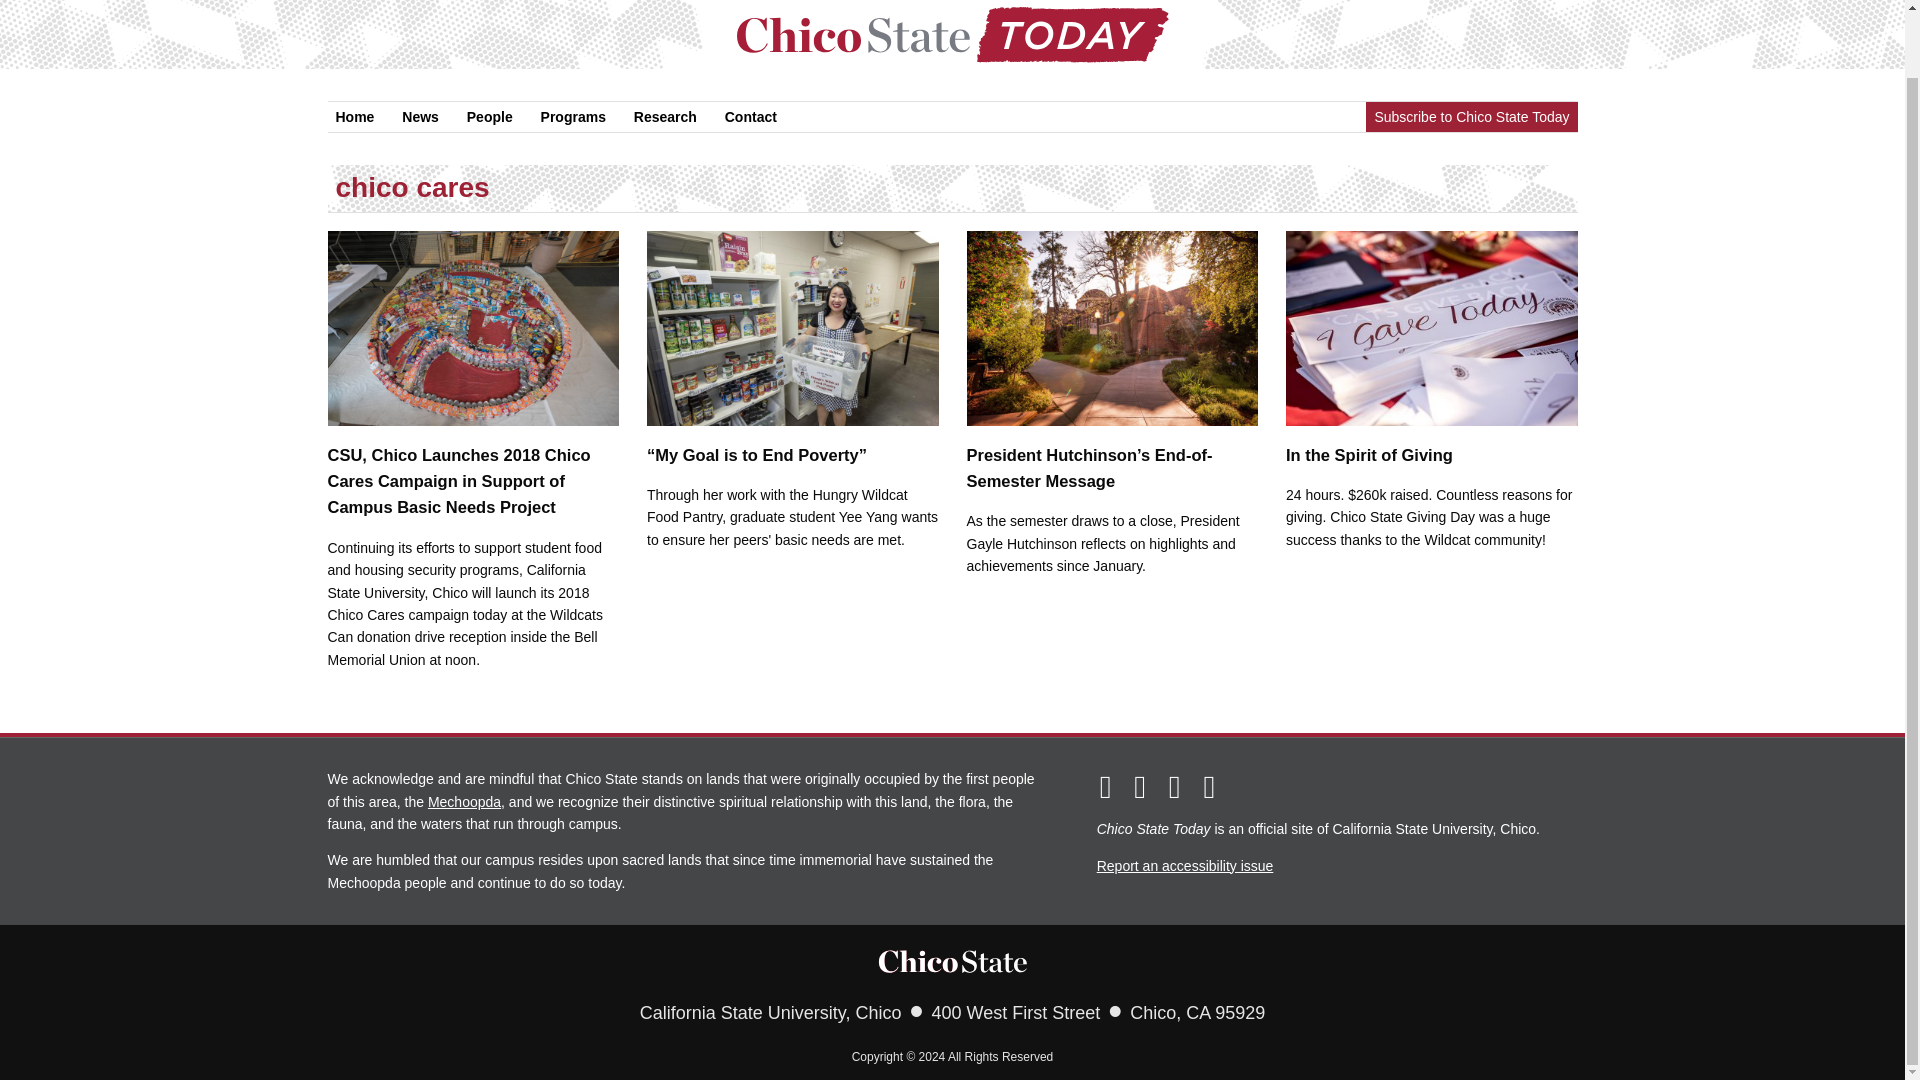 The image size is (1920, 1080). What do you see at coordinates (489, 116) in the screenshot?
I see `People` at bounding box center [489, 116].